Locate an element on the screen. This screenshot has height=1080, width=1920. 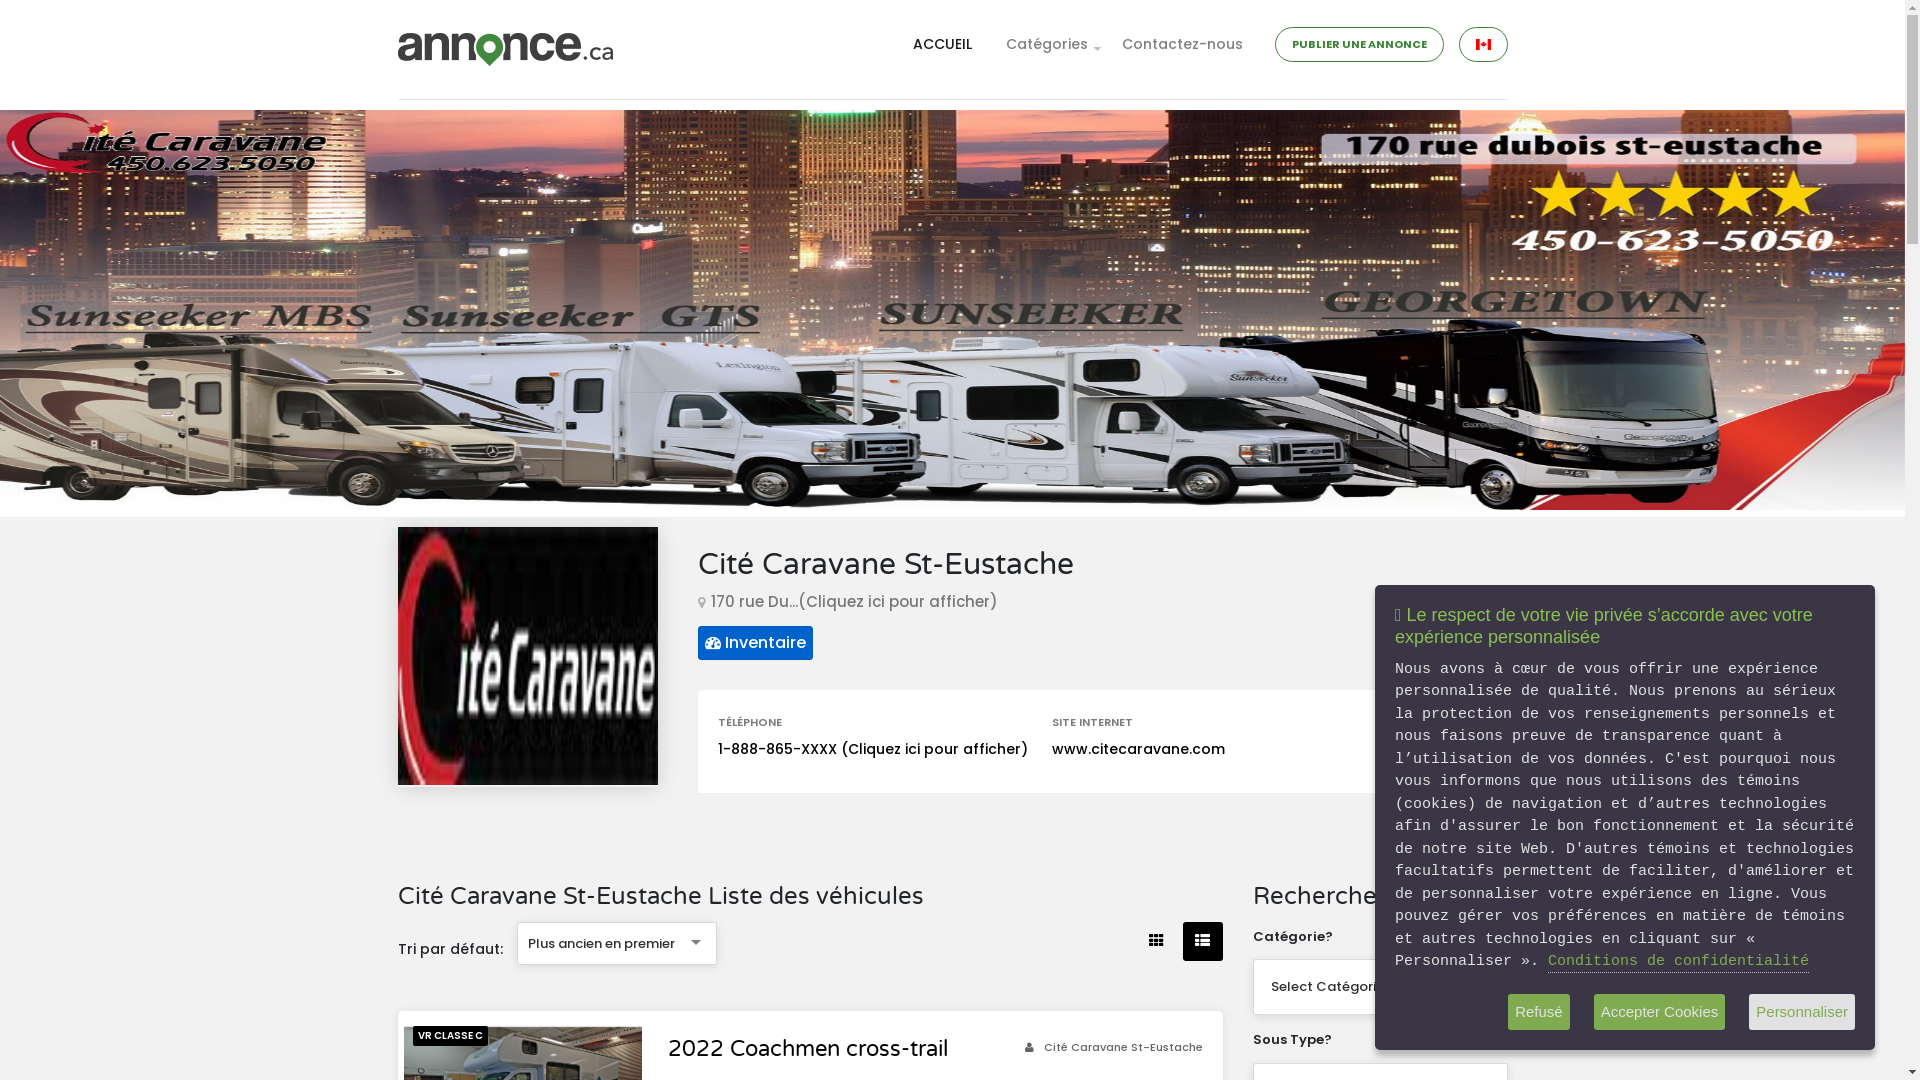
Trouvetonvr.com is located at coordinates (640, 859).